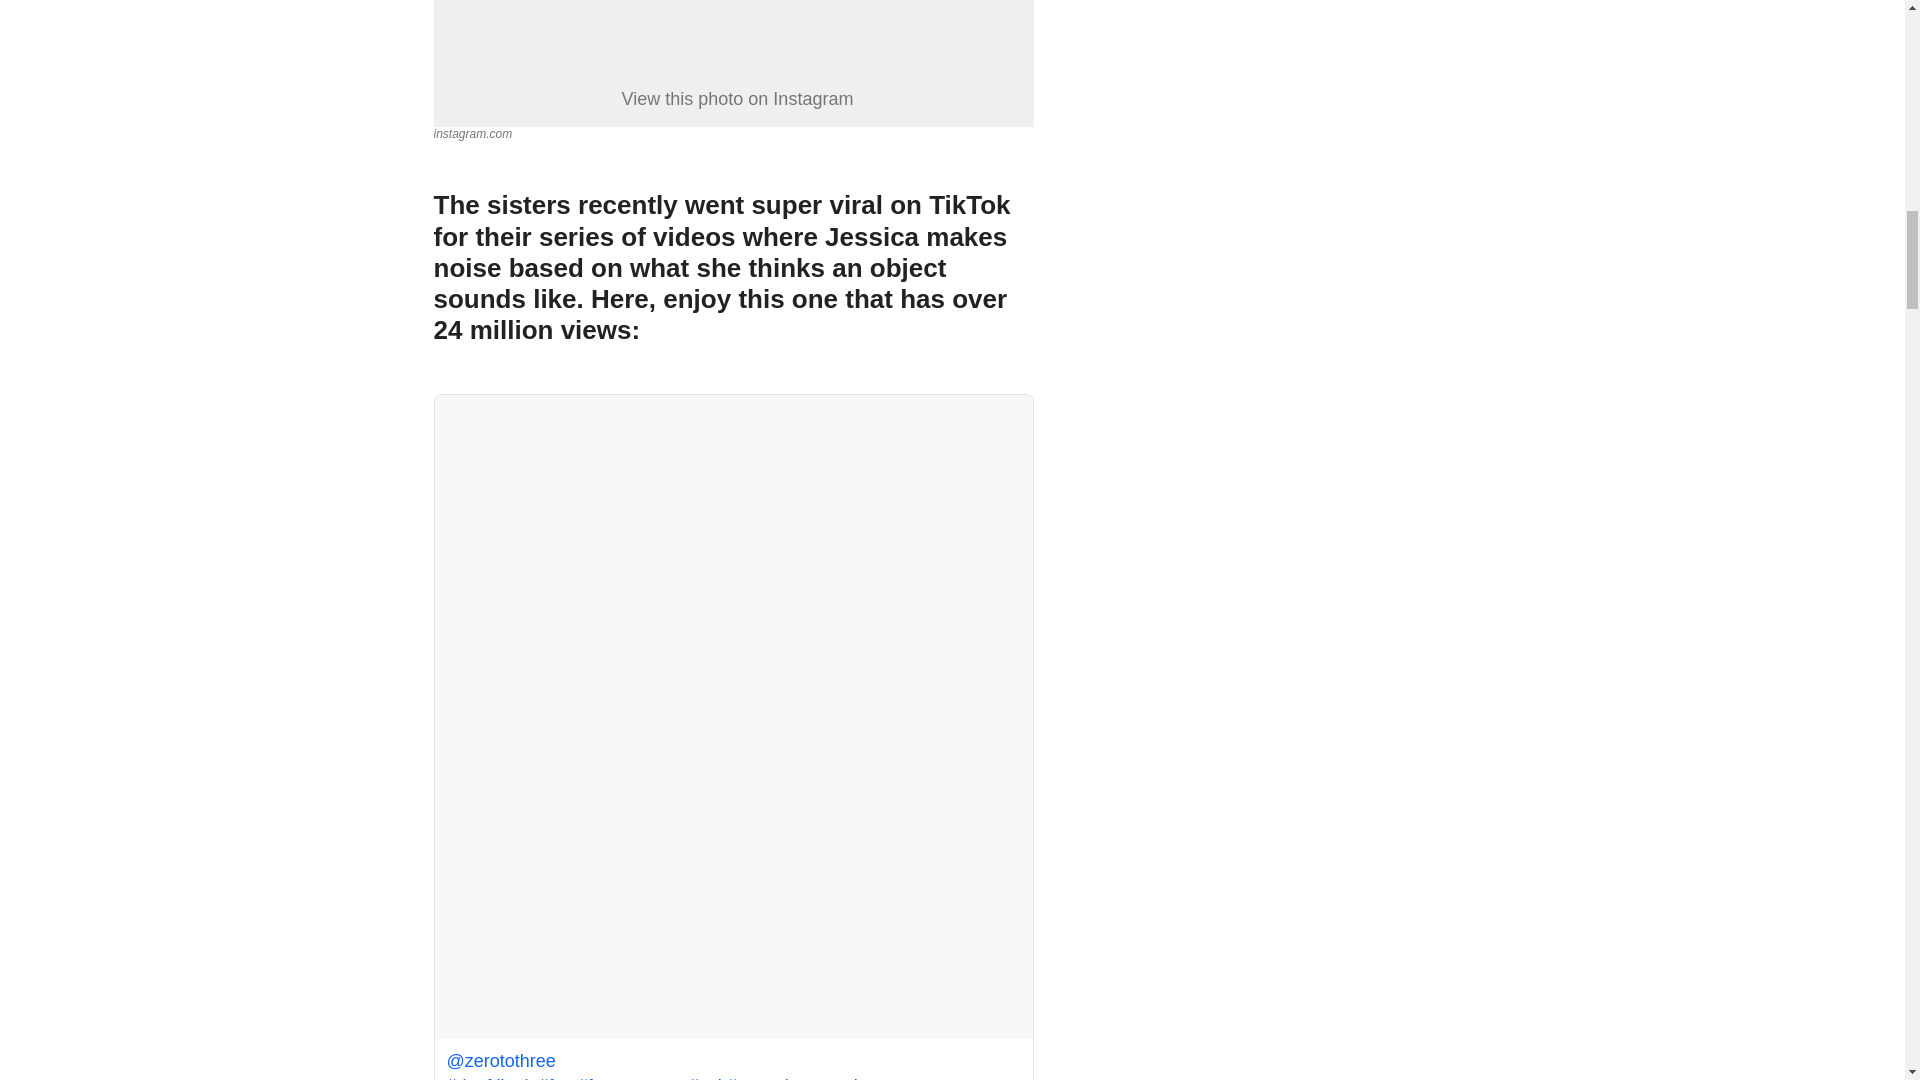 The image size is (1920, 1080). I want to click on fyp, so click(556, 1078).